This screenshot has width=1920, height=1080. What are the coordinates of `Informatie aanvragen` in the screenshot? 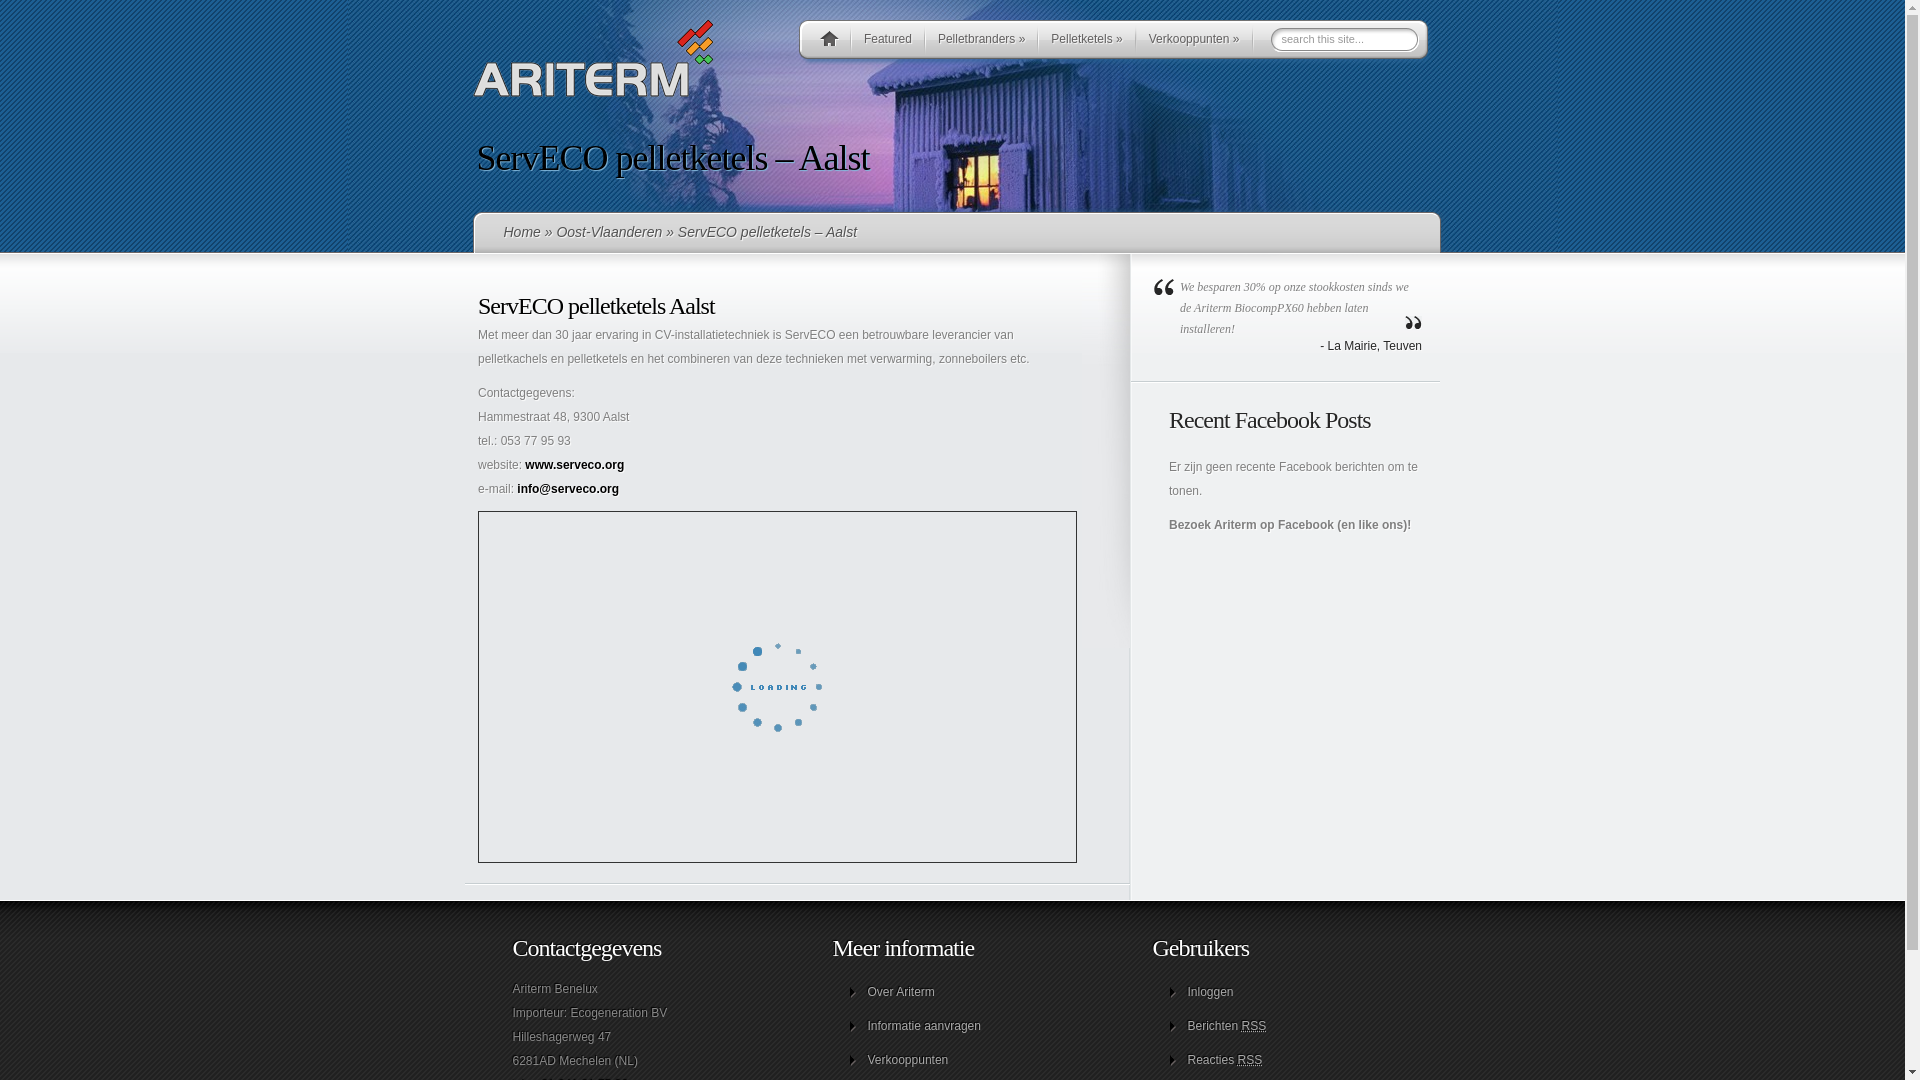 It's located at (924, 1026).